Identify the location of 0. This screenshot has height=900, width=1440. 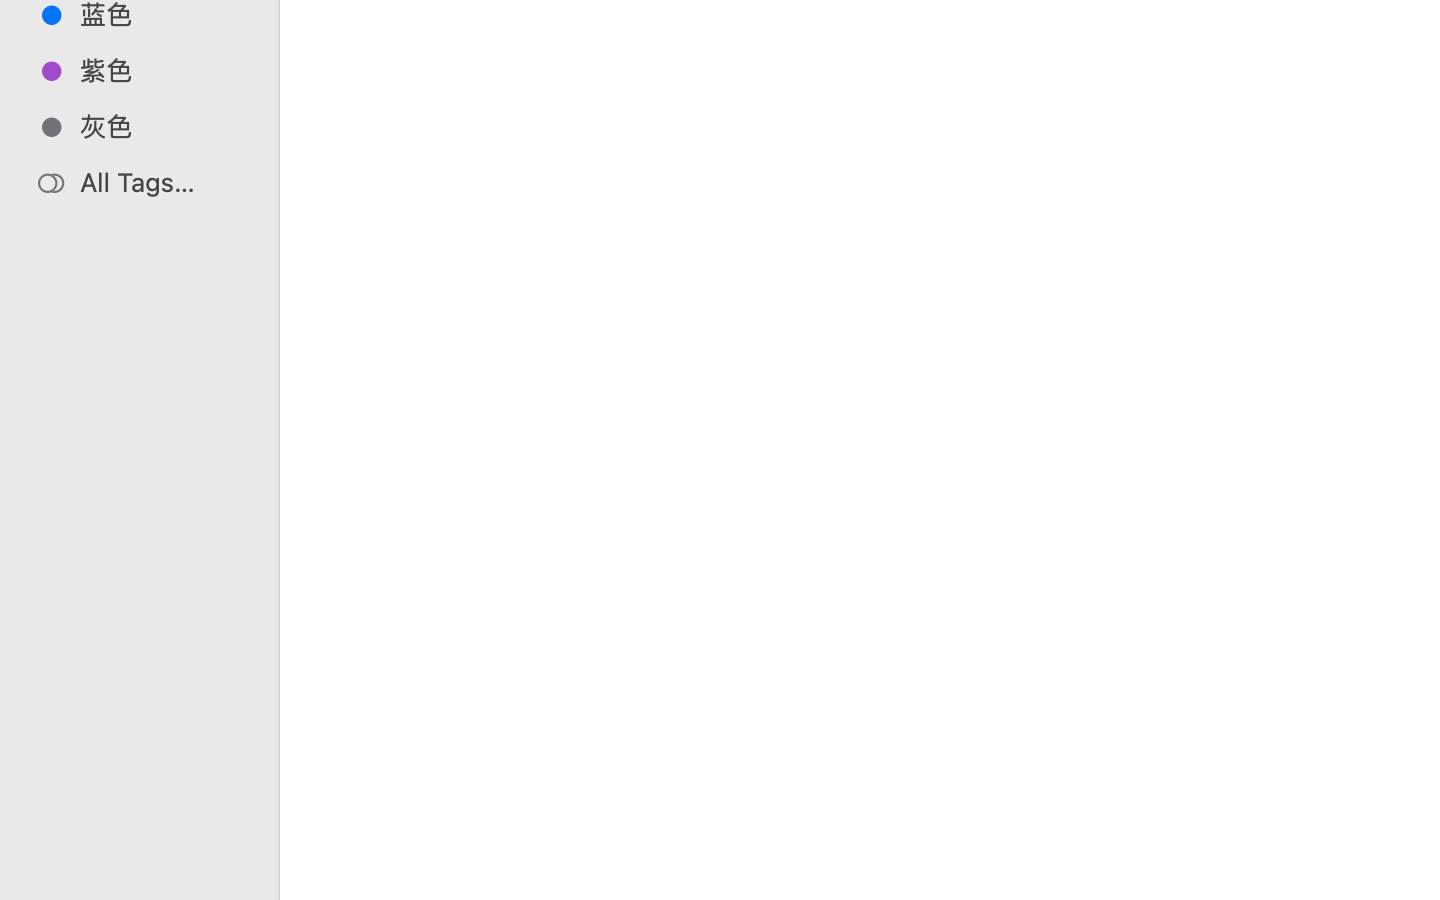
(24, 878).